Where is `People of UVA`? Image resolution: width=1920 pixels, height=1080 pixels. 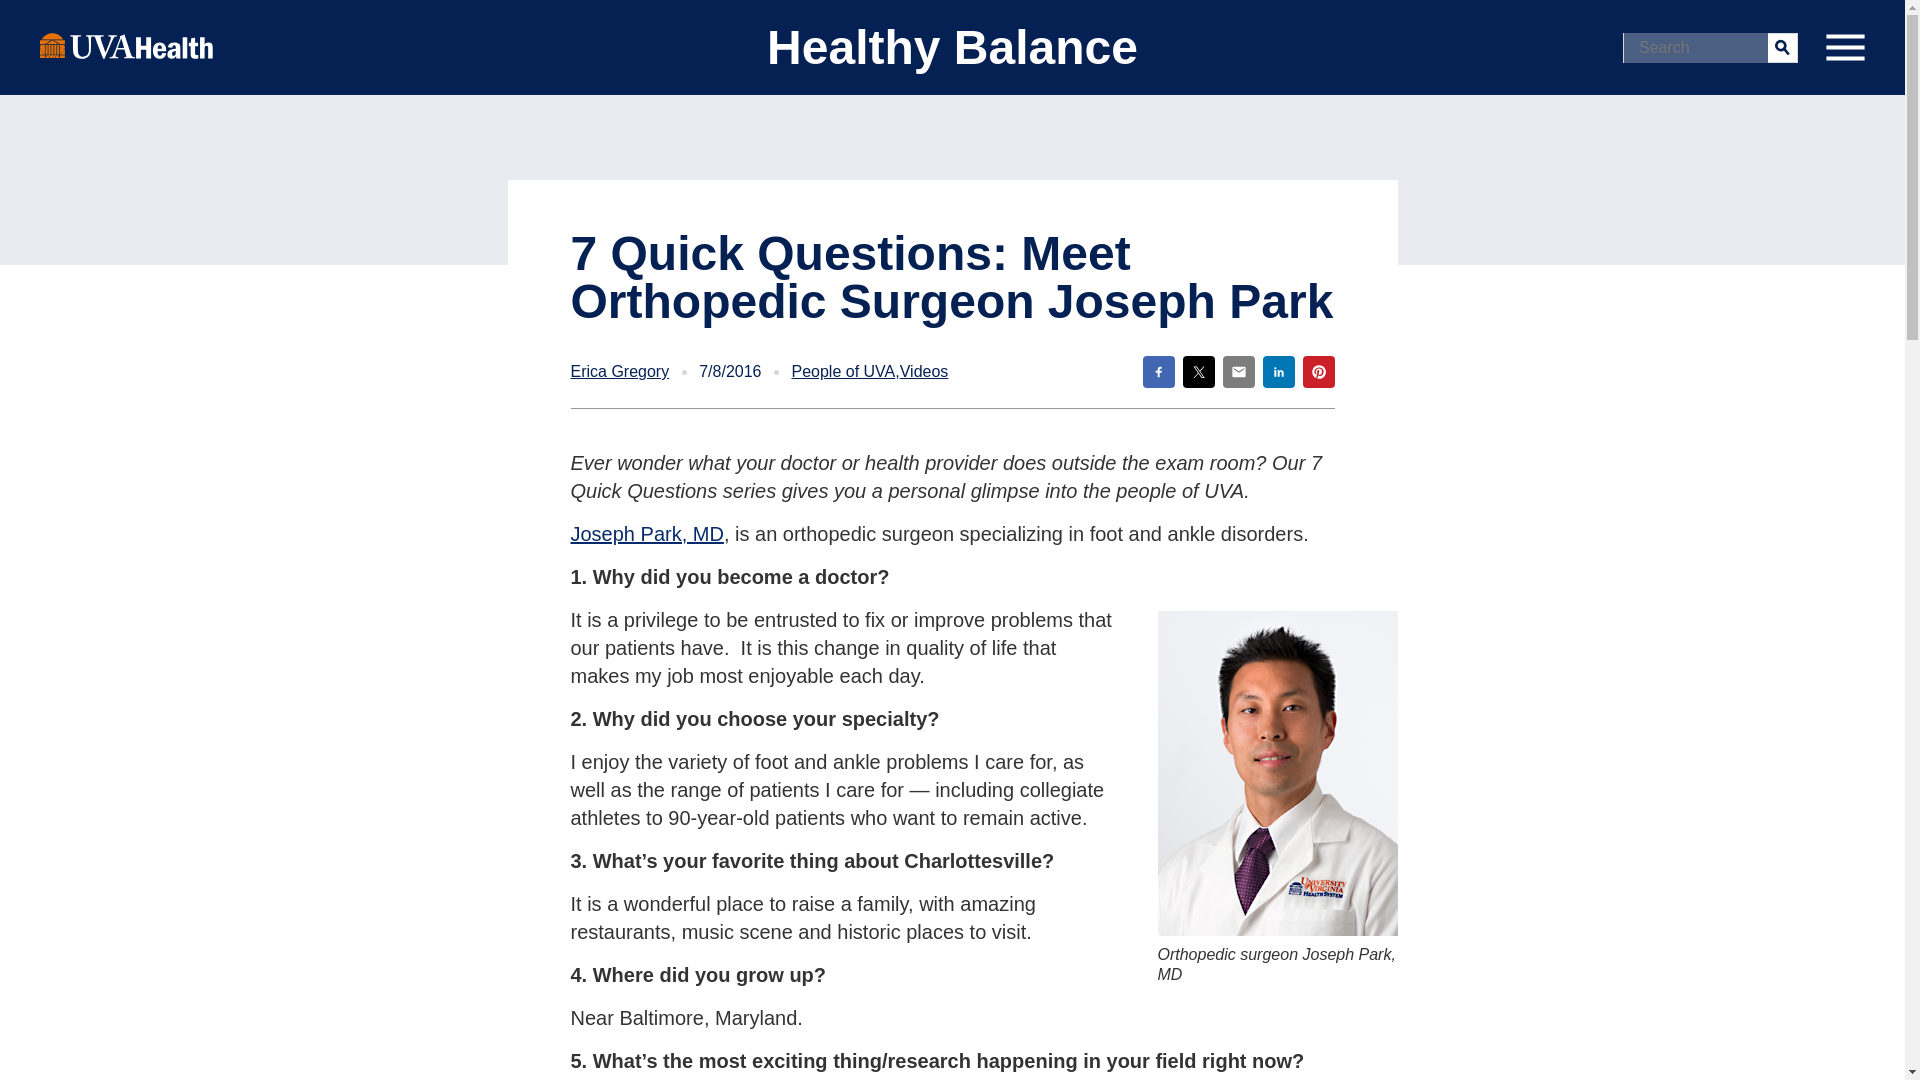
People of UVA is located at coordinates (842, 372).